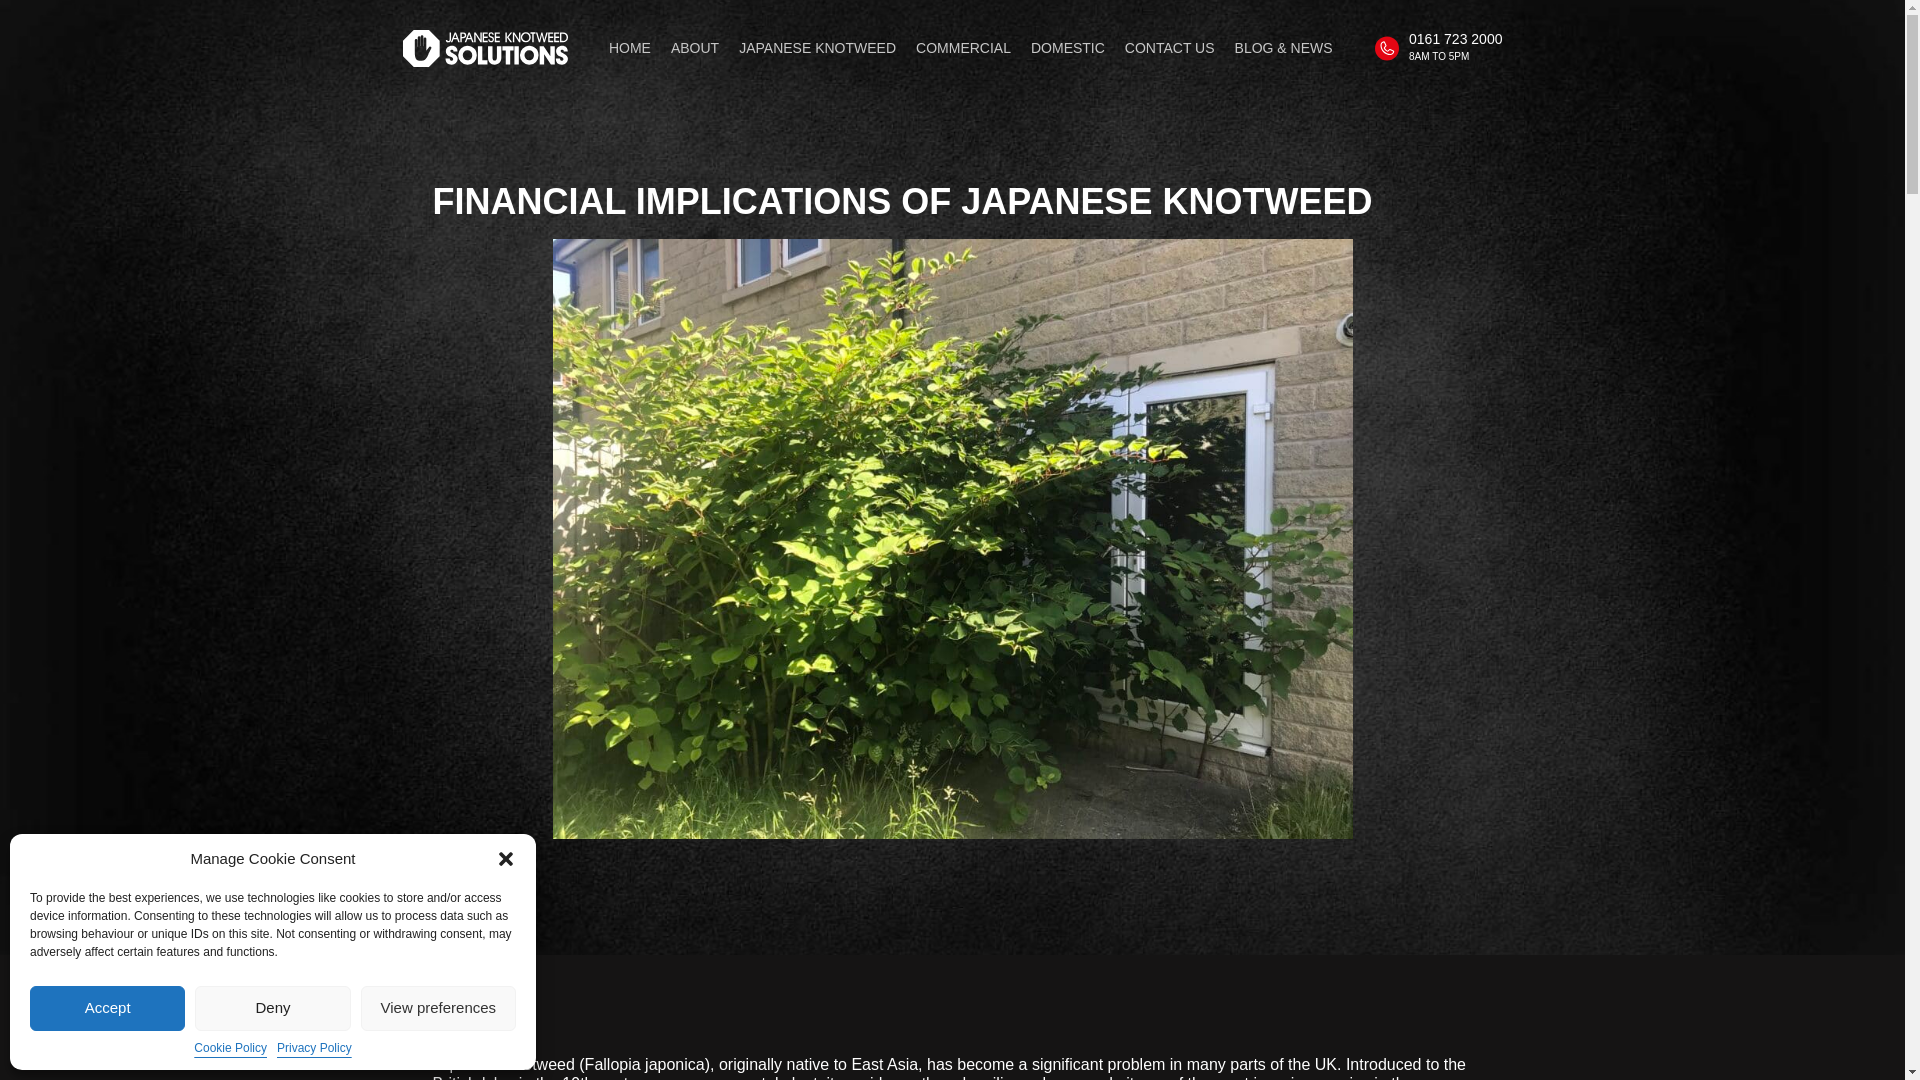 This screenshot has height=1080, width=1920. Describe the element at coordinates (314, 1048) in the screenshot. I see `Privacy Policy` at that location.